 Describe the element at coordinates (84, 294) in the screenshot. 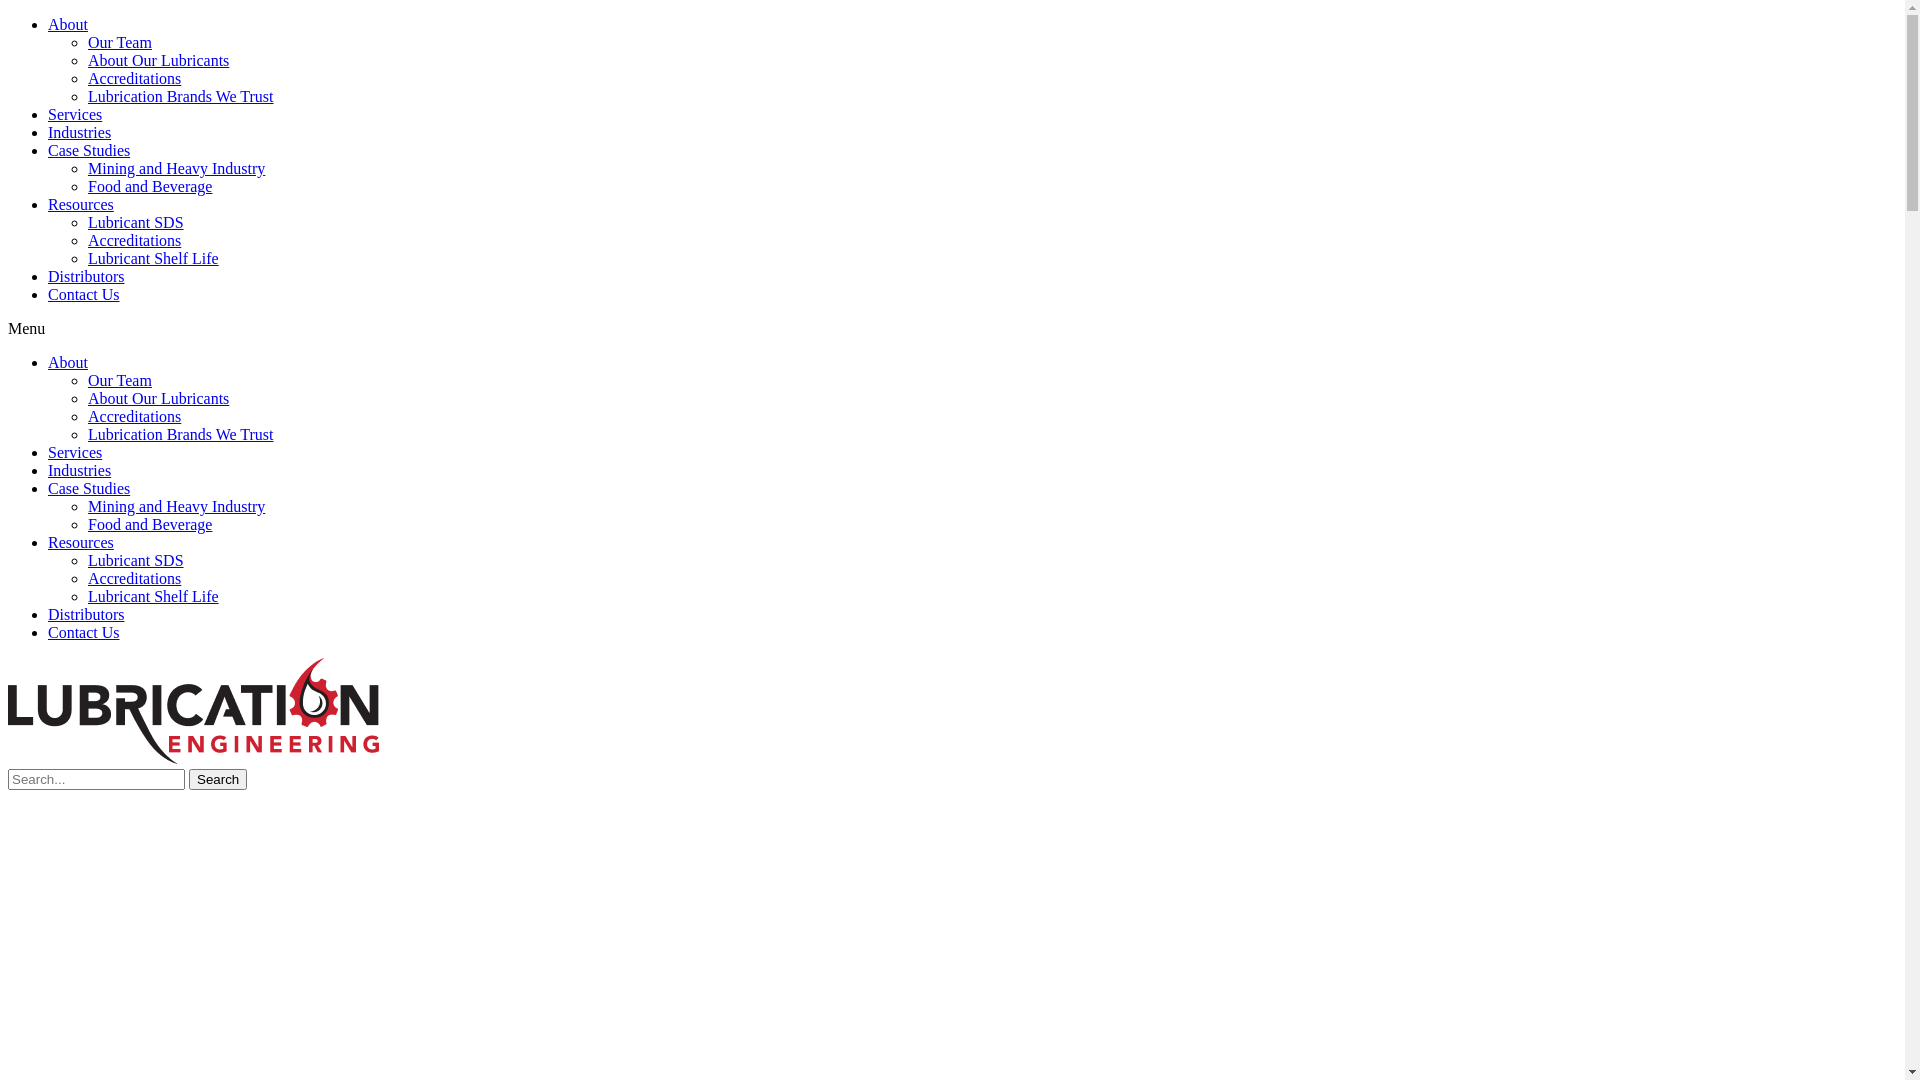

I see `Contact Us` at that location.